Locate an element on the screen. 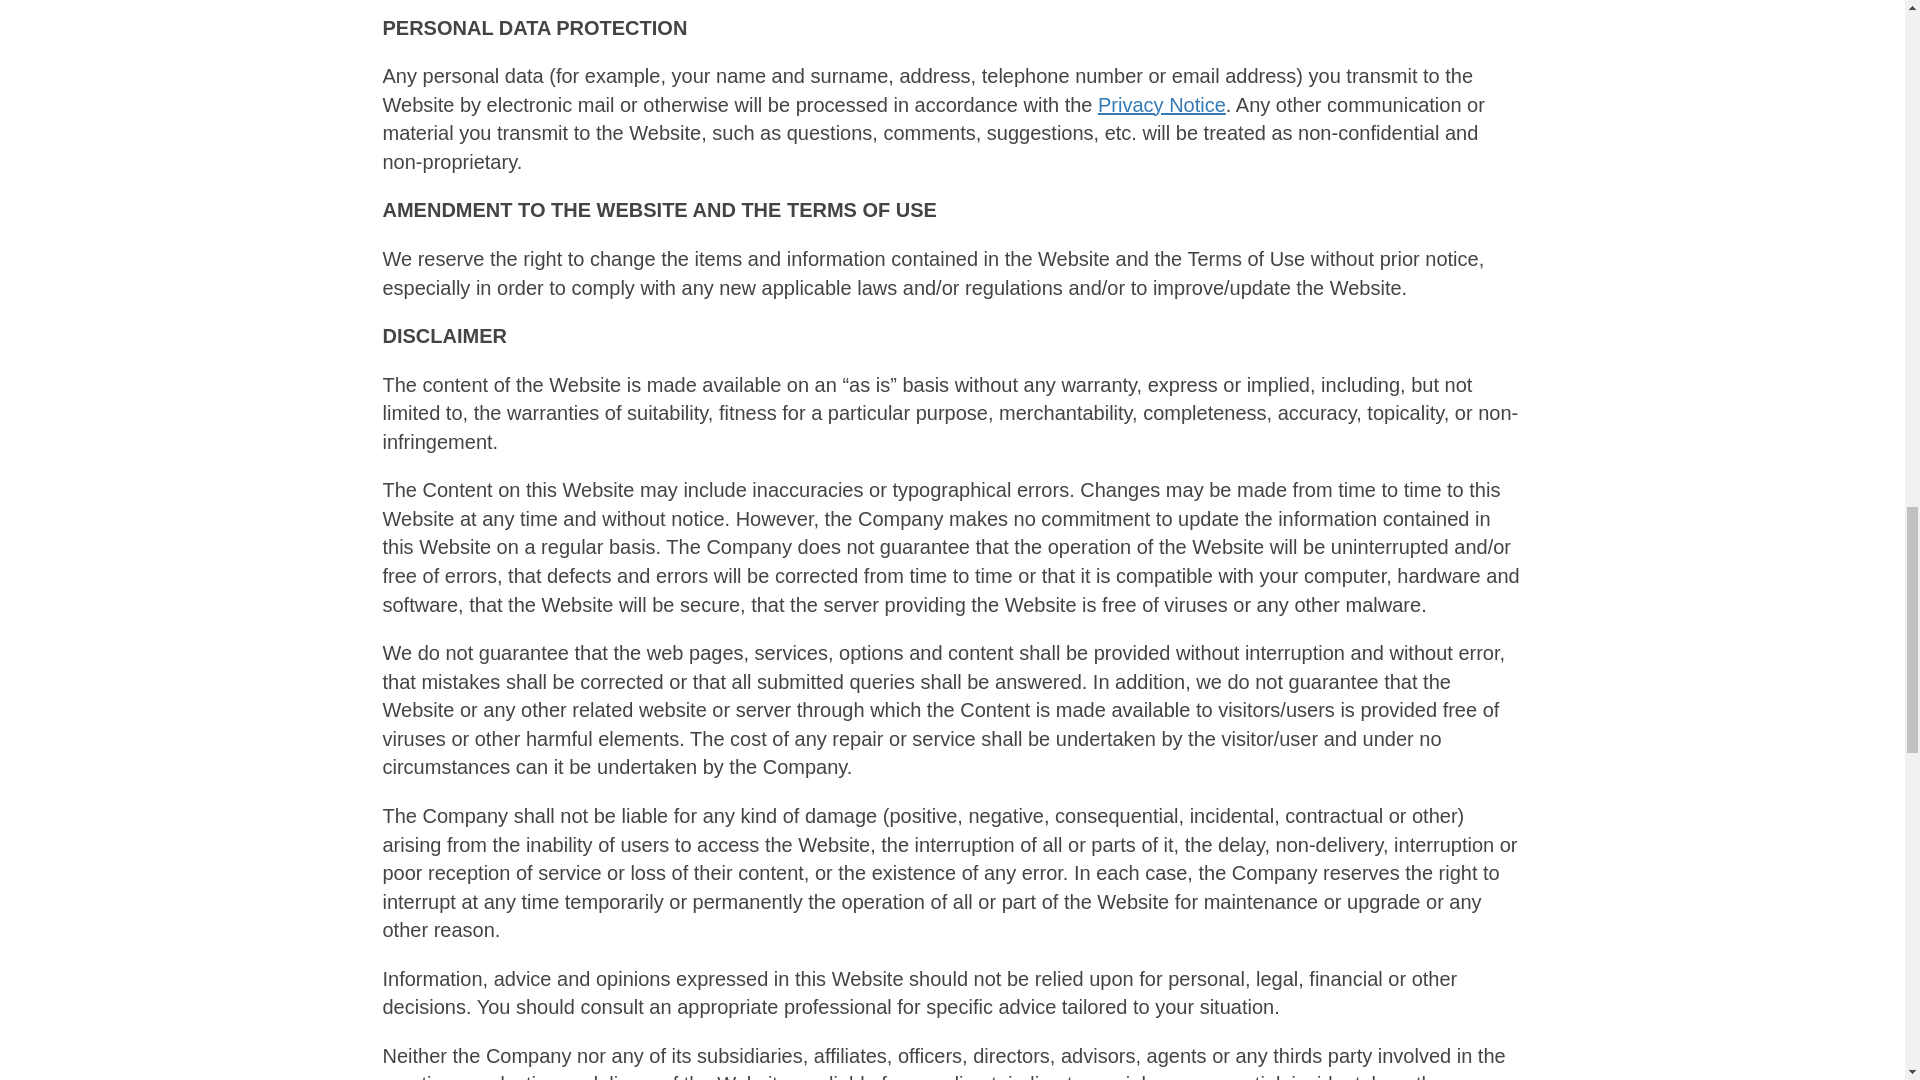  Privacy policy is located at coordinates (1162, 104).